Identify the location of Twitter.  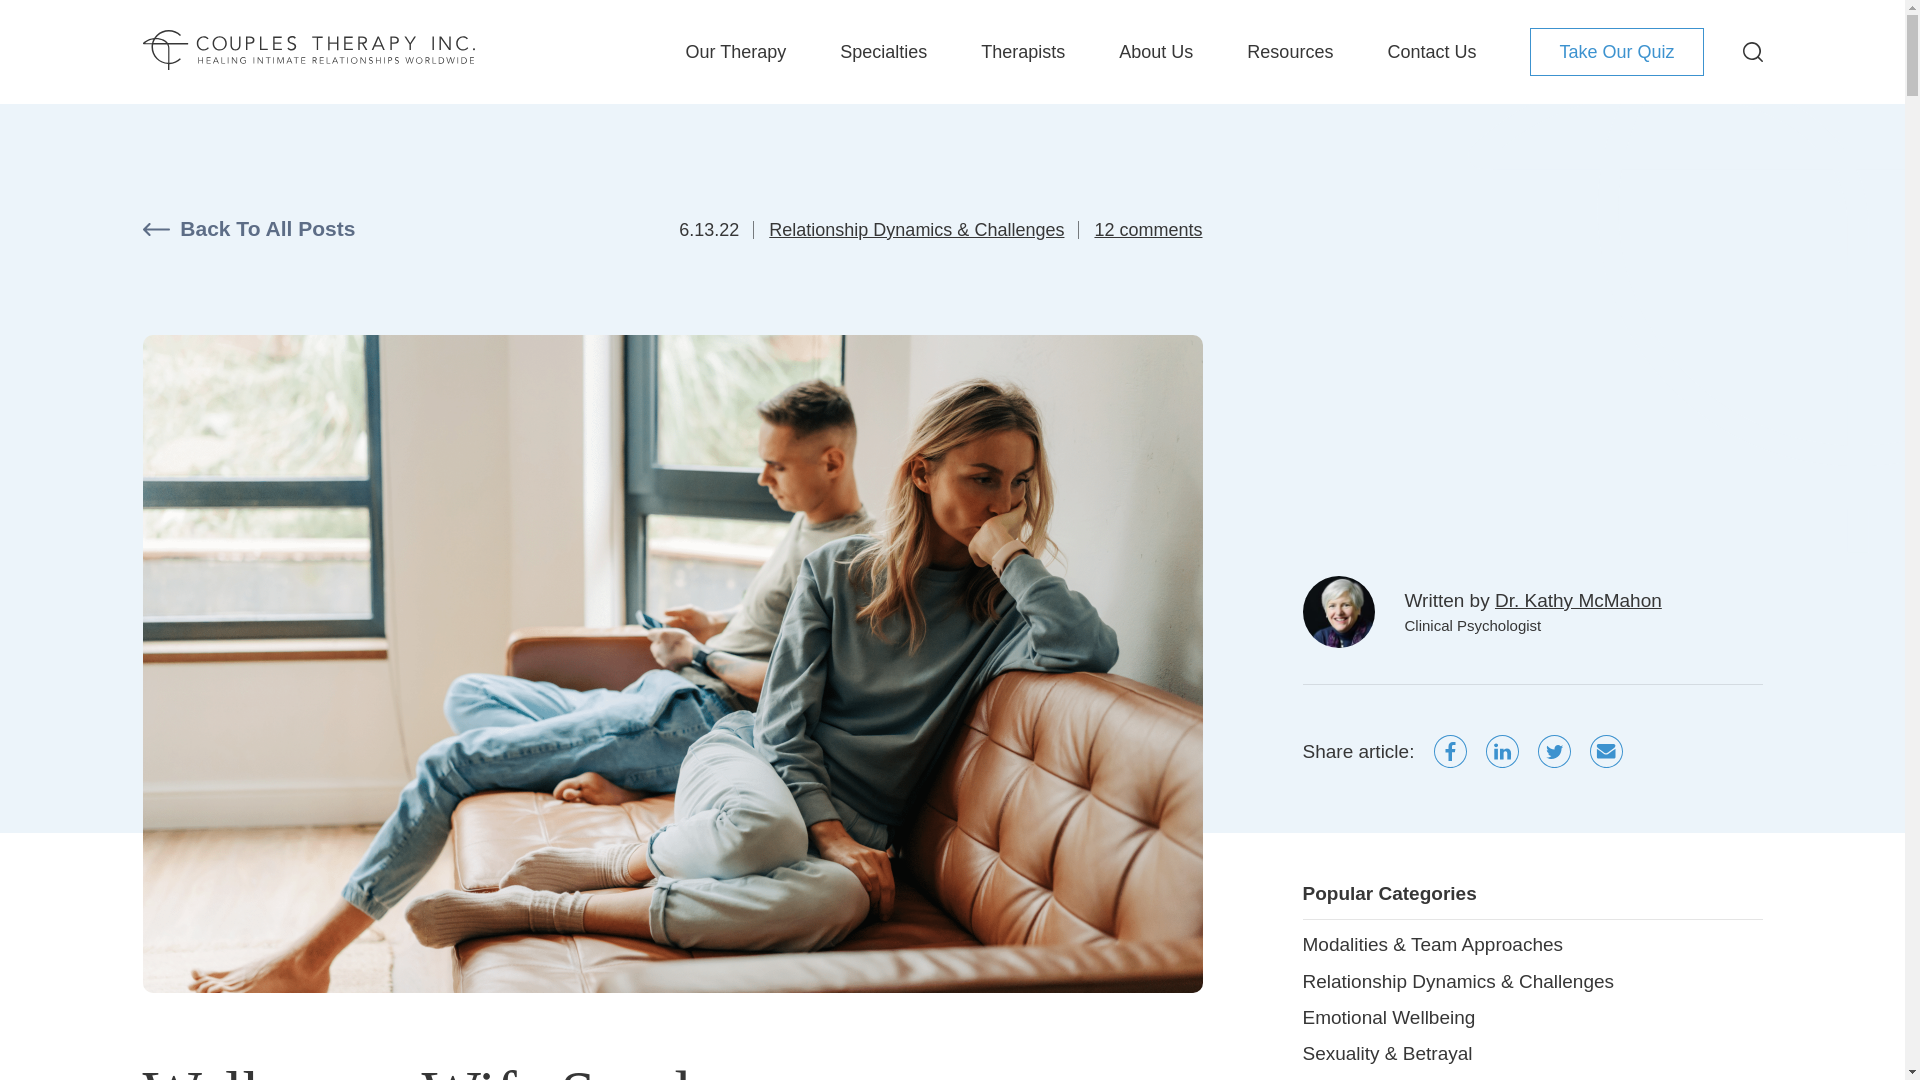
(1554, 751).